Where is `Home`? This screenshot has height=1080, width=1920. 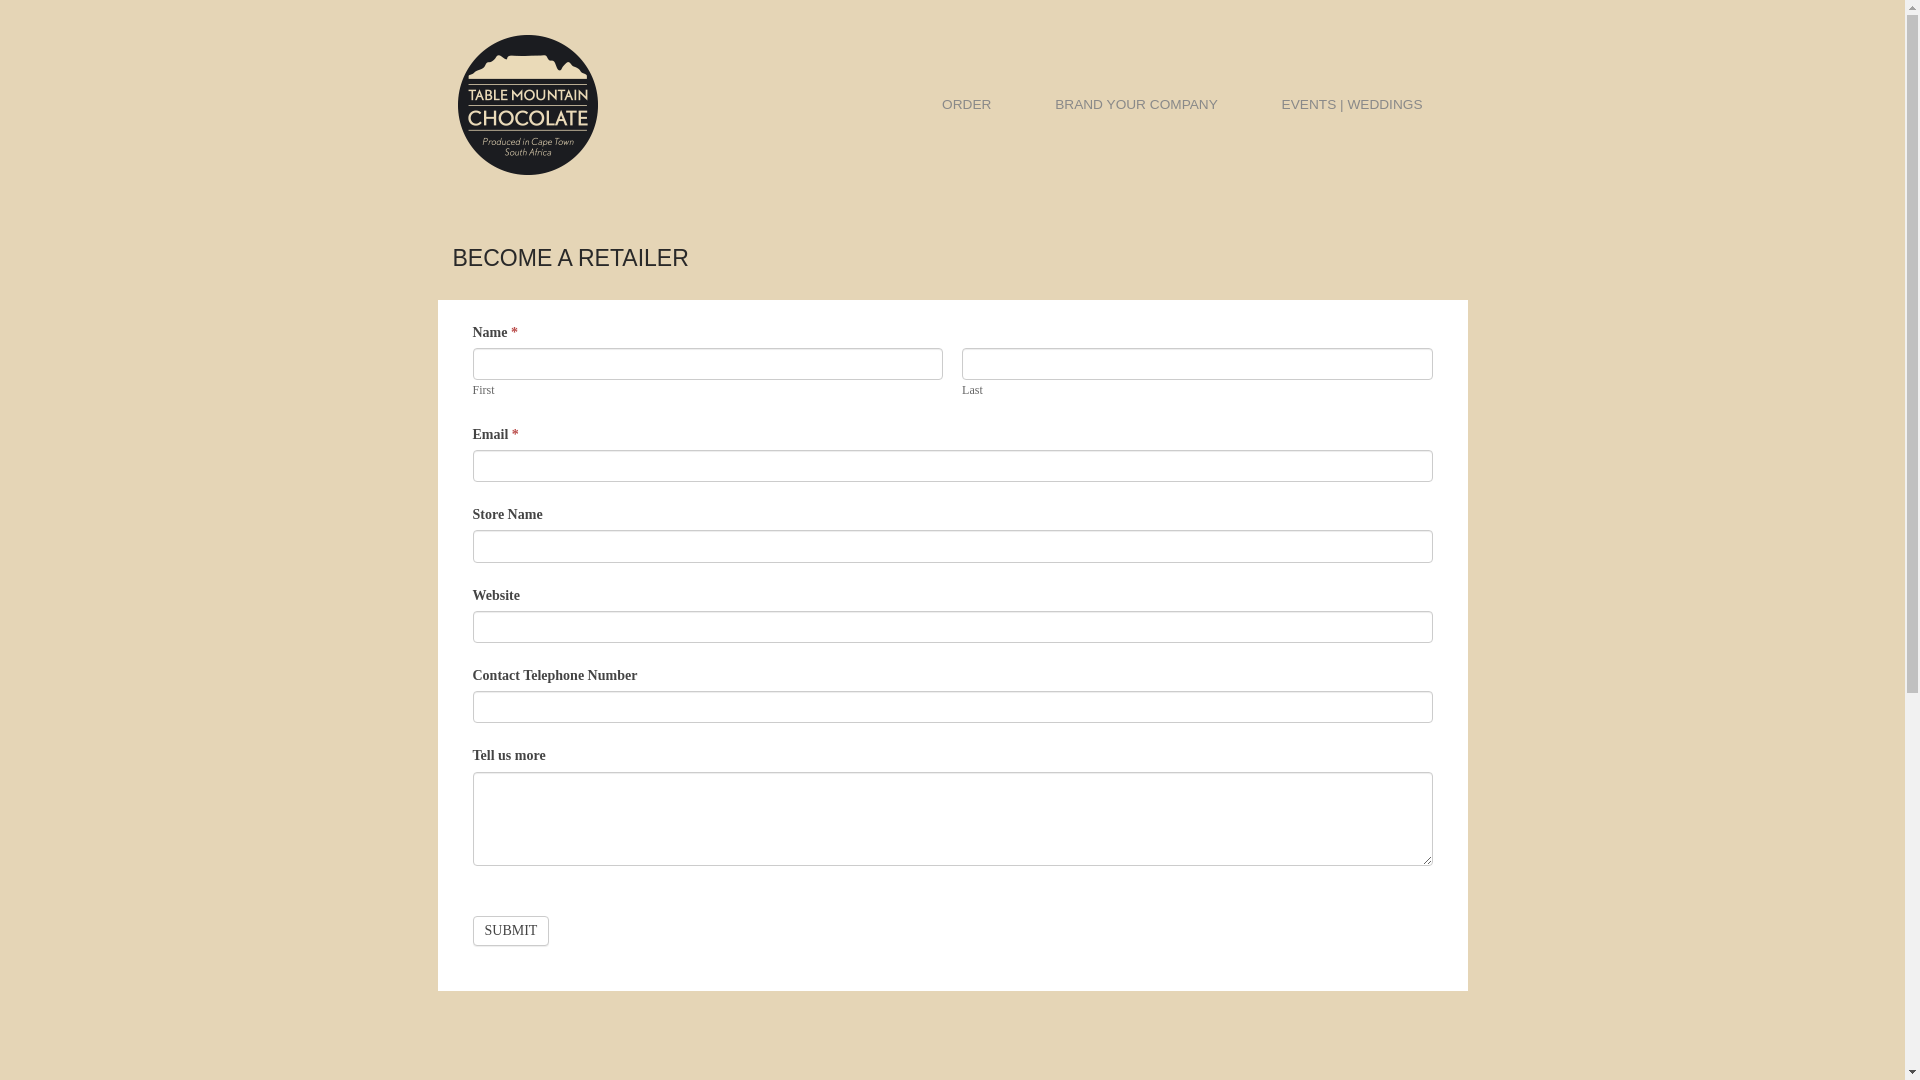 Home is located at coordinates (526, 104).